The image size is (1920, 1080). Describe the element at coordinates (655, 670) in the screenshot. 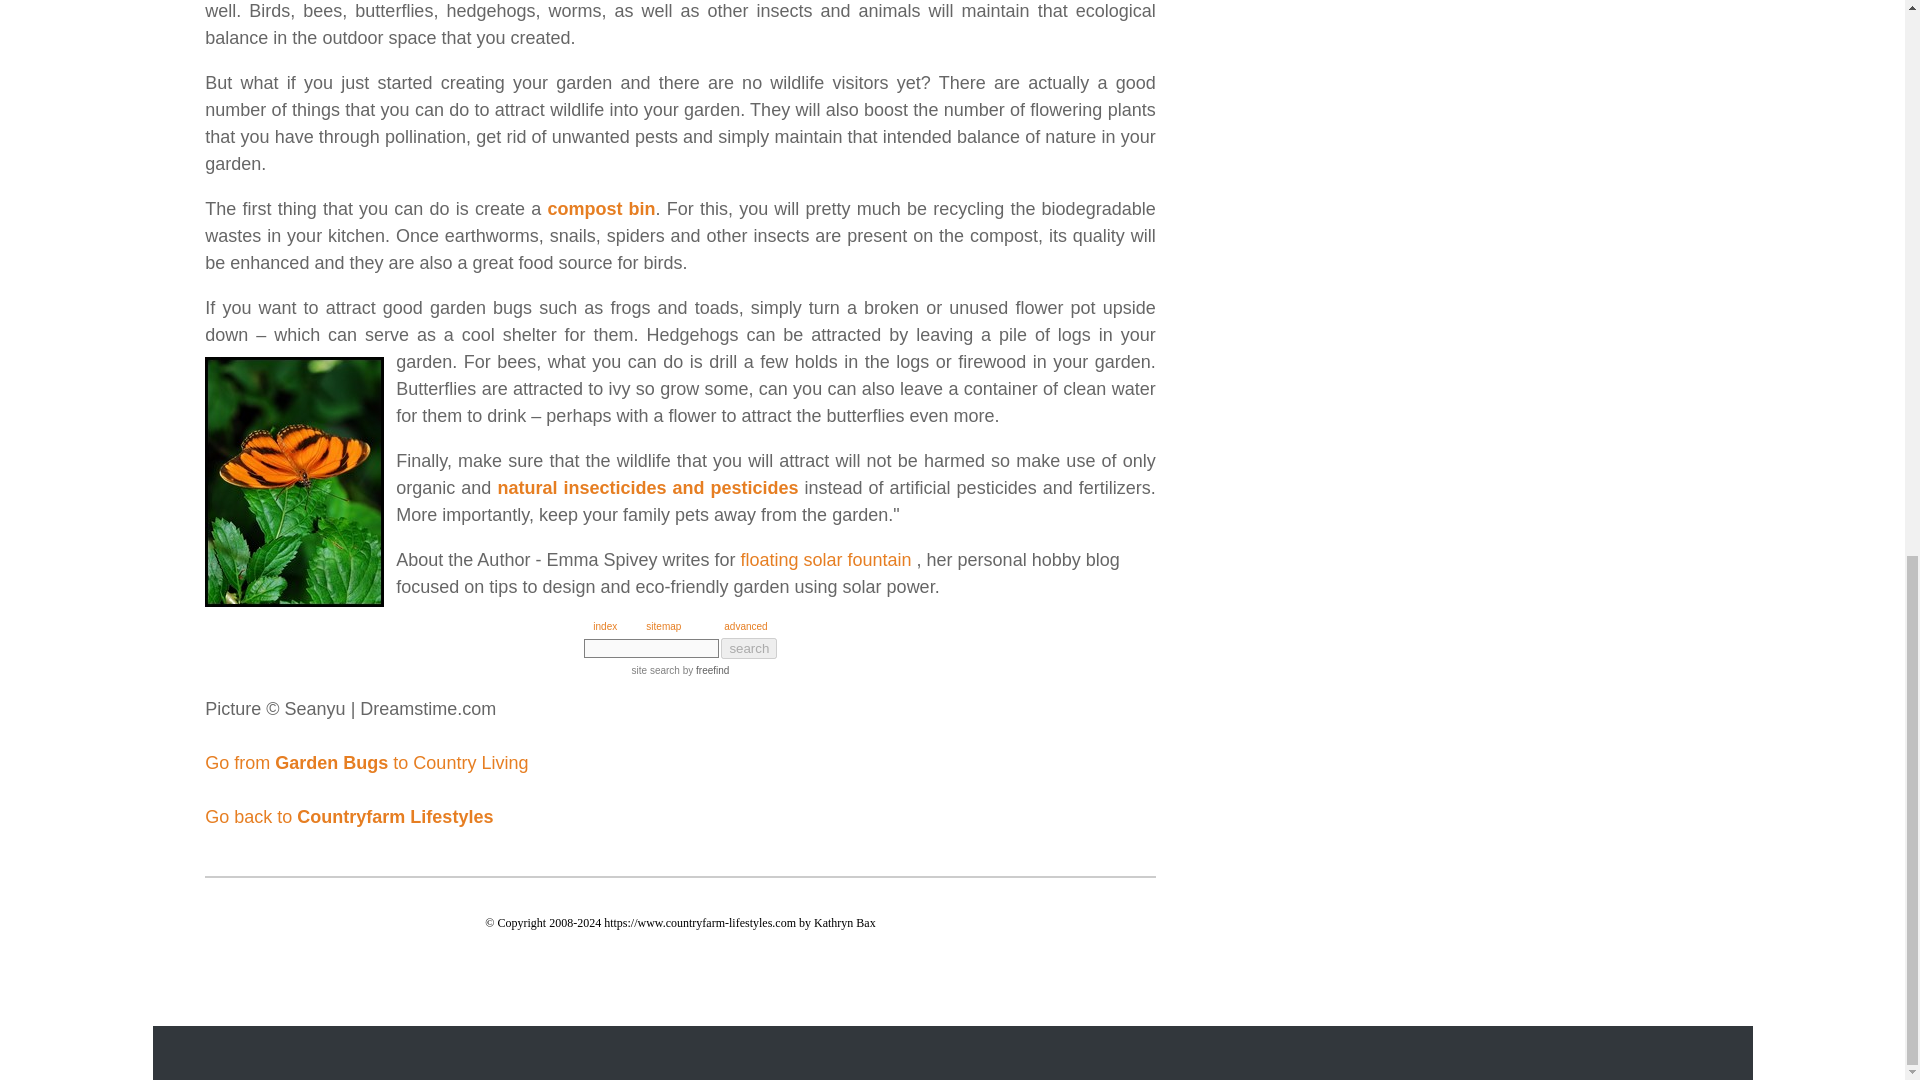

I see `site search` at that location.